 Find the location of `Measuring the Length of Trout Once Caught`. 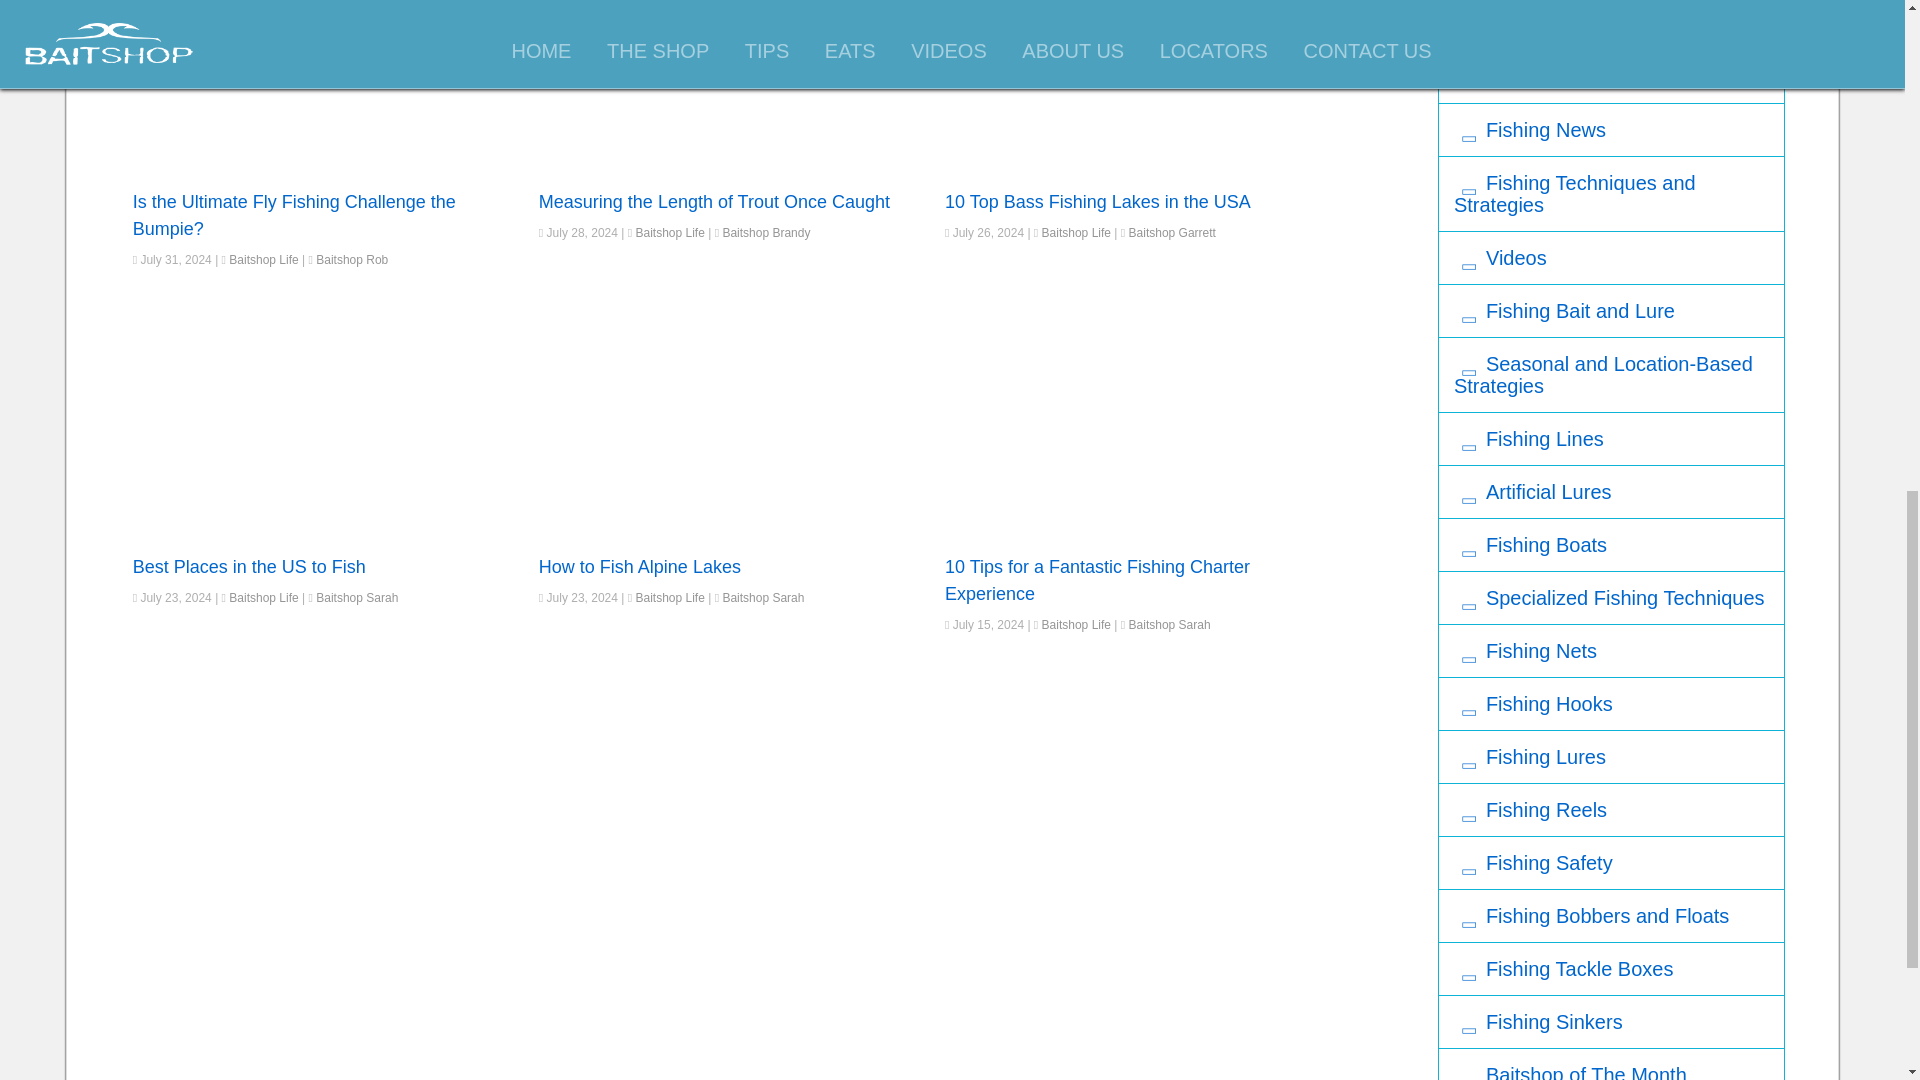

Measuring the Length of Trout Once Caught is located at coordinates (714, 202).